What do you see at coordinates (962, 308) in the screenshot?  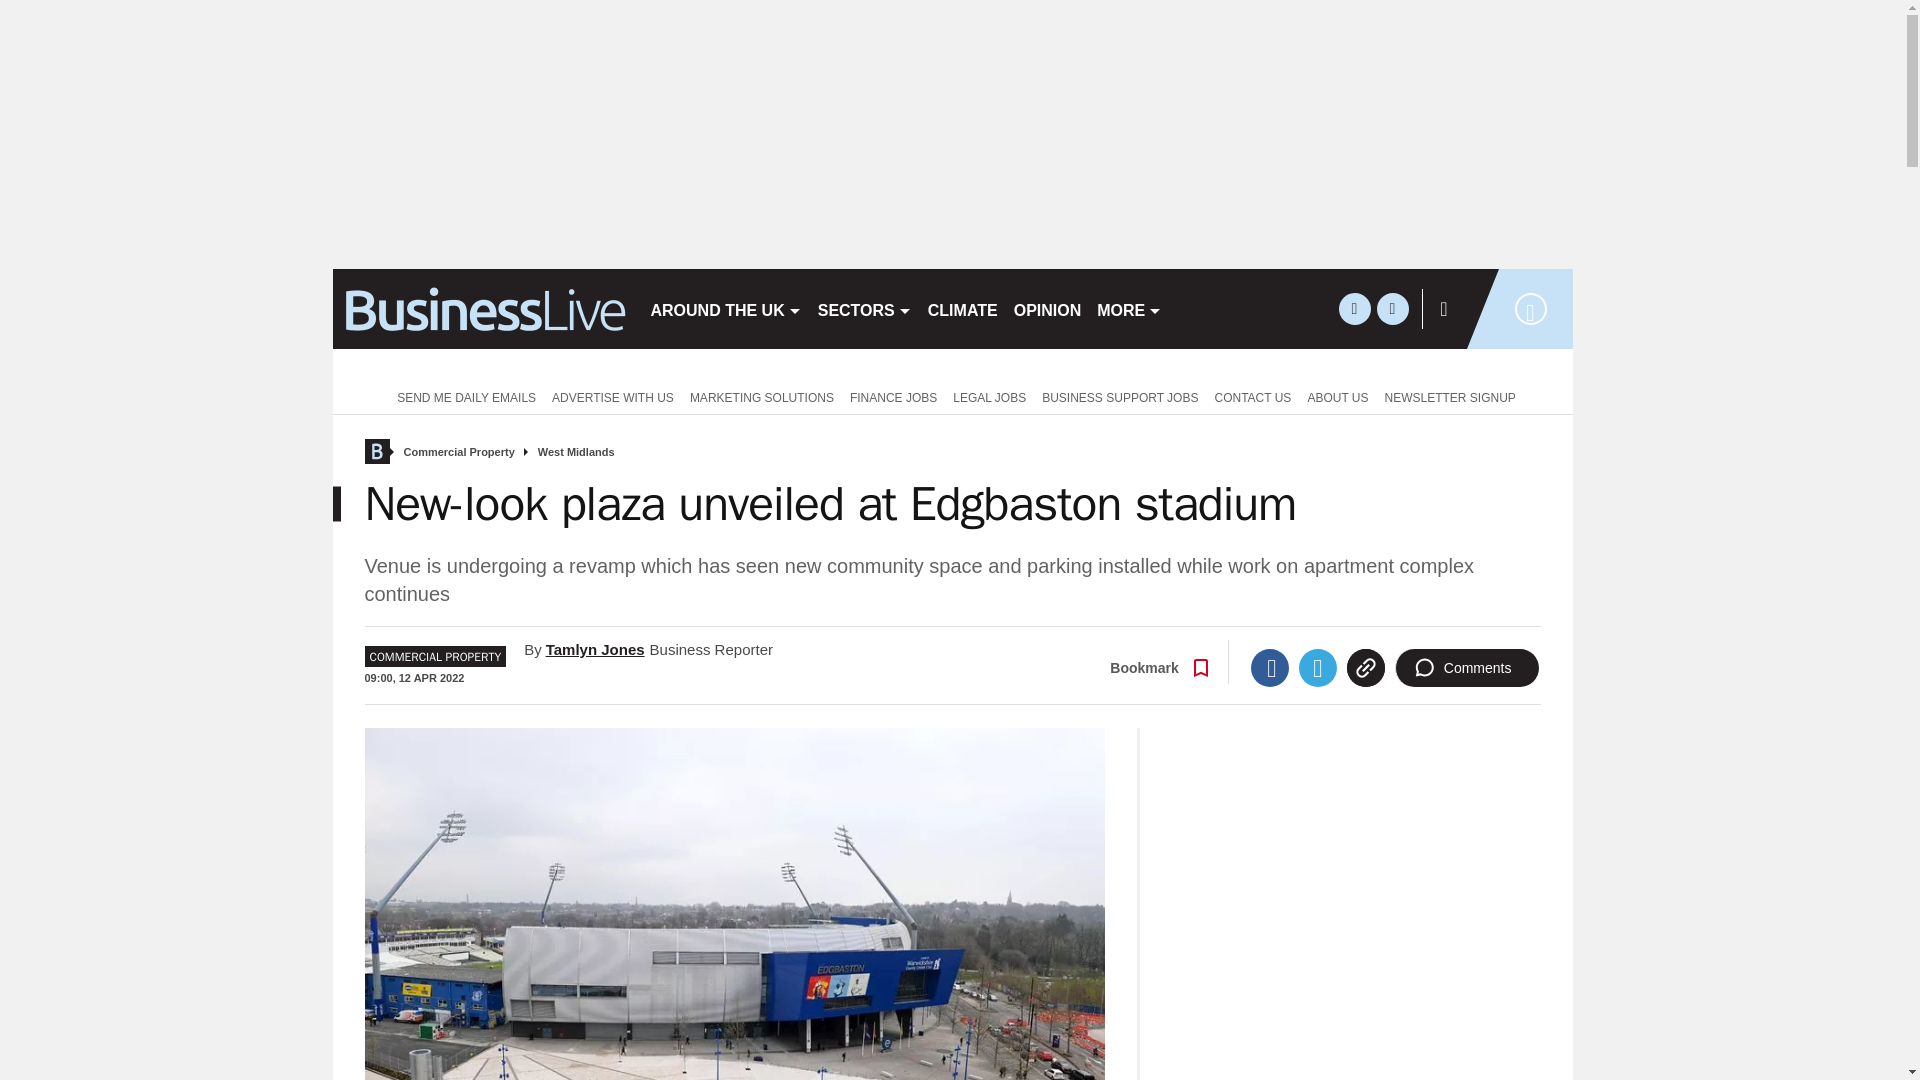 I see `CLIMATE` at bounding box center [962, 308].